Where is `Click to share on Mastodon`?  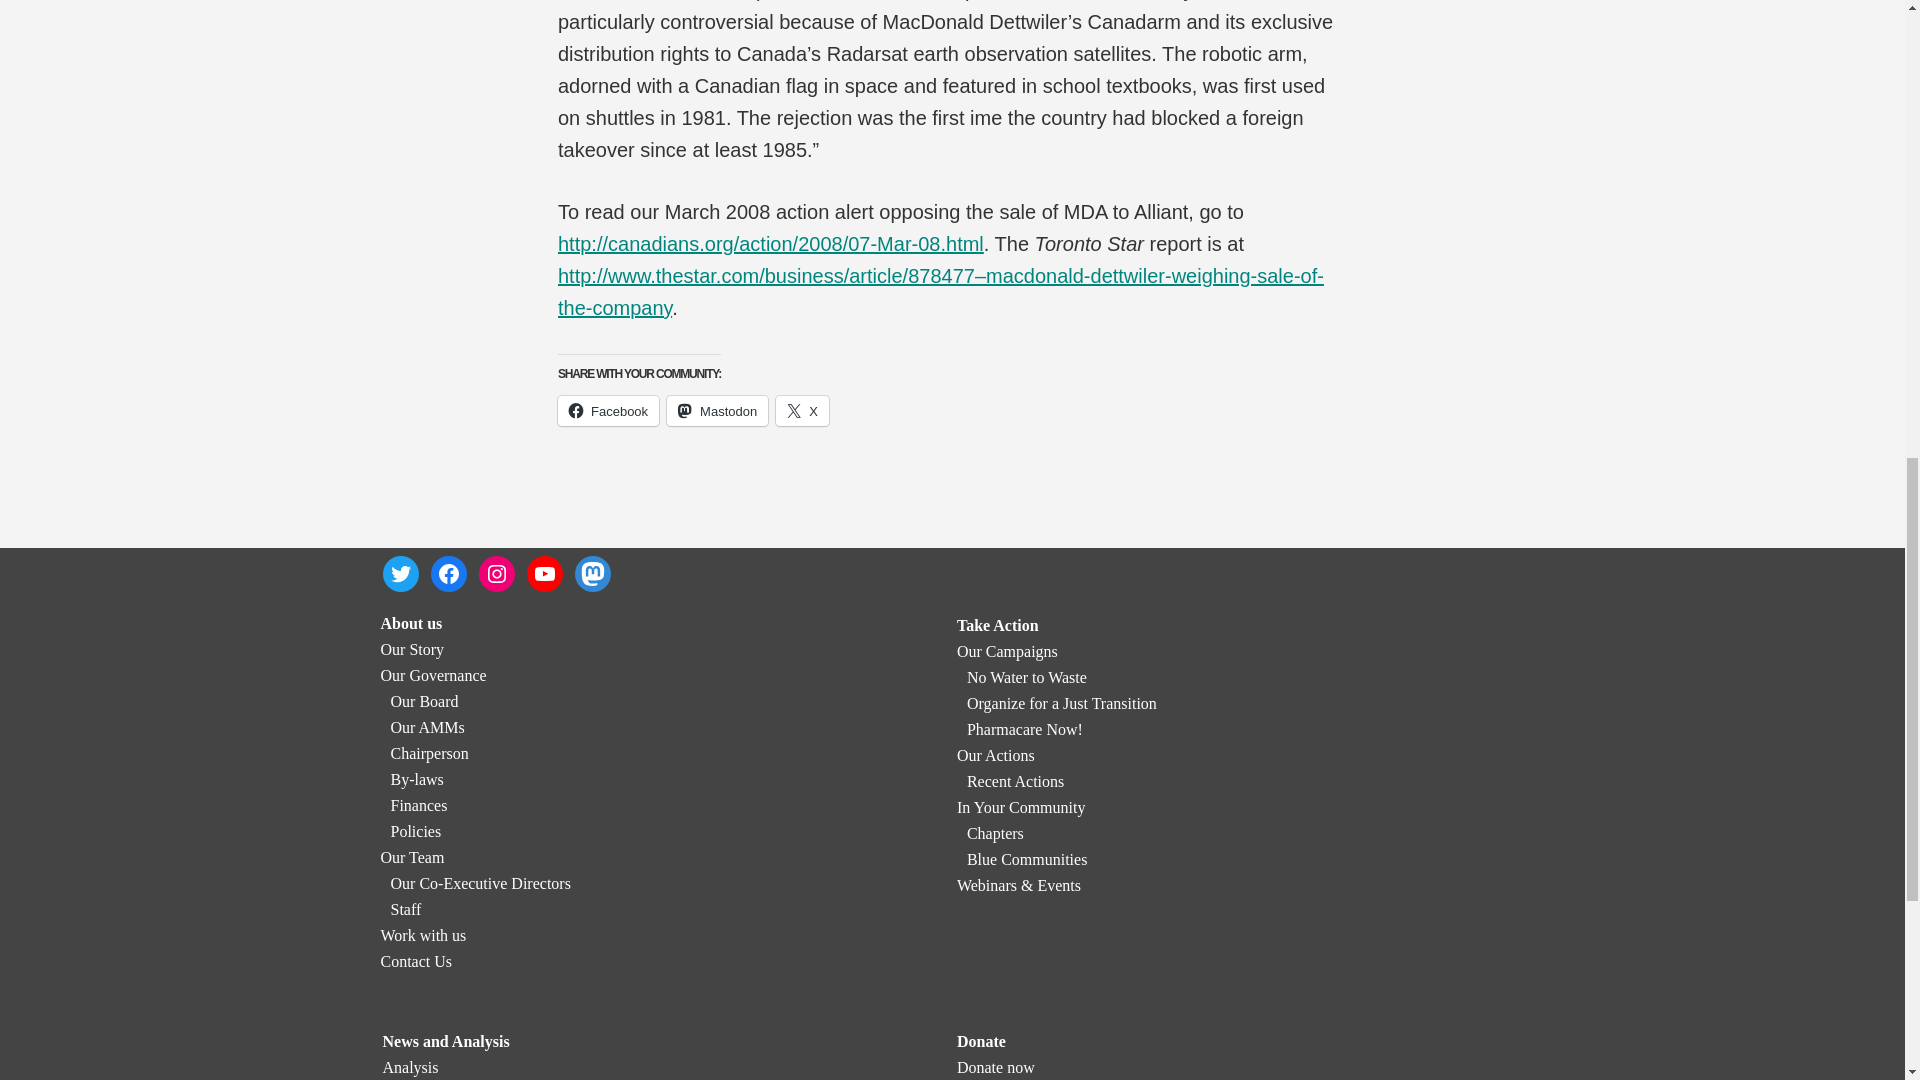 Click to share on Mastodon is located at coordinates (717, 410).